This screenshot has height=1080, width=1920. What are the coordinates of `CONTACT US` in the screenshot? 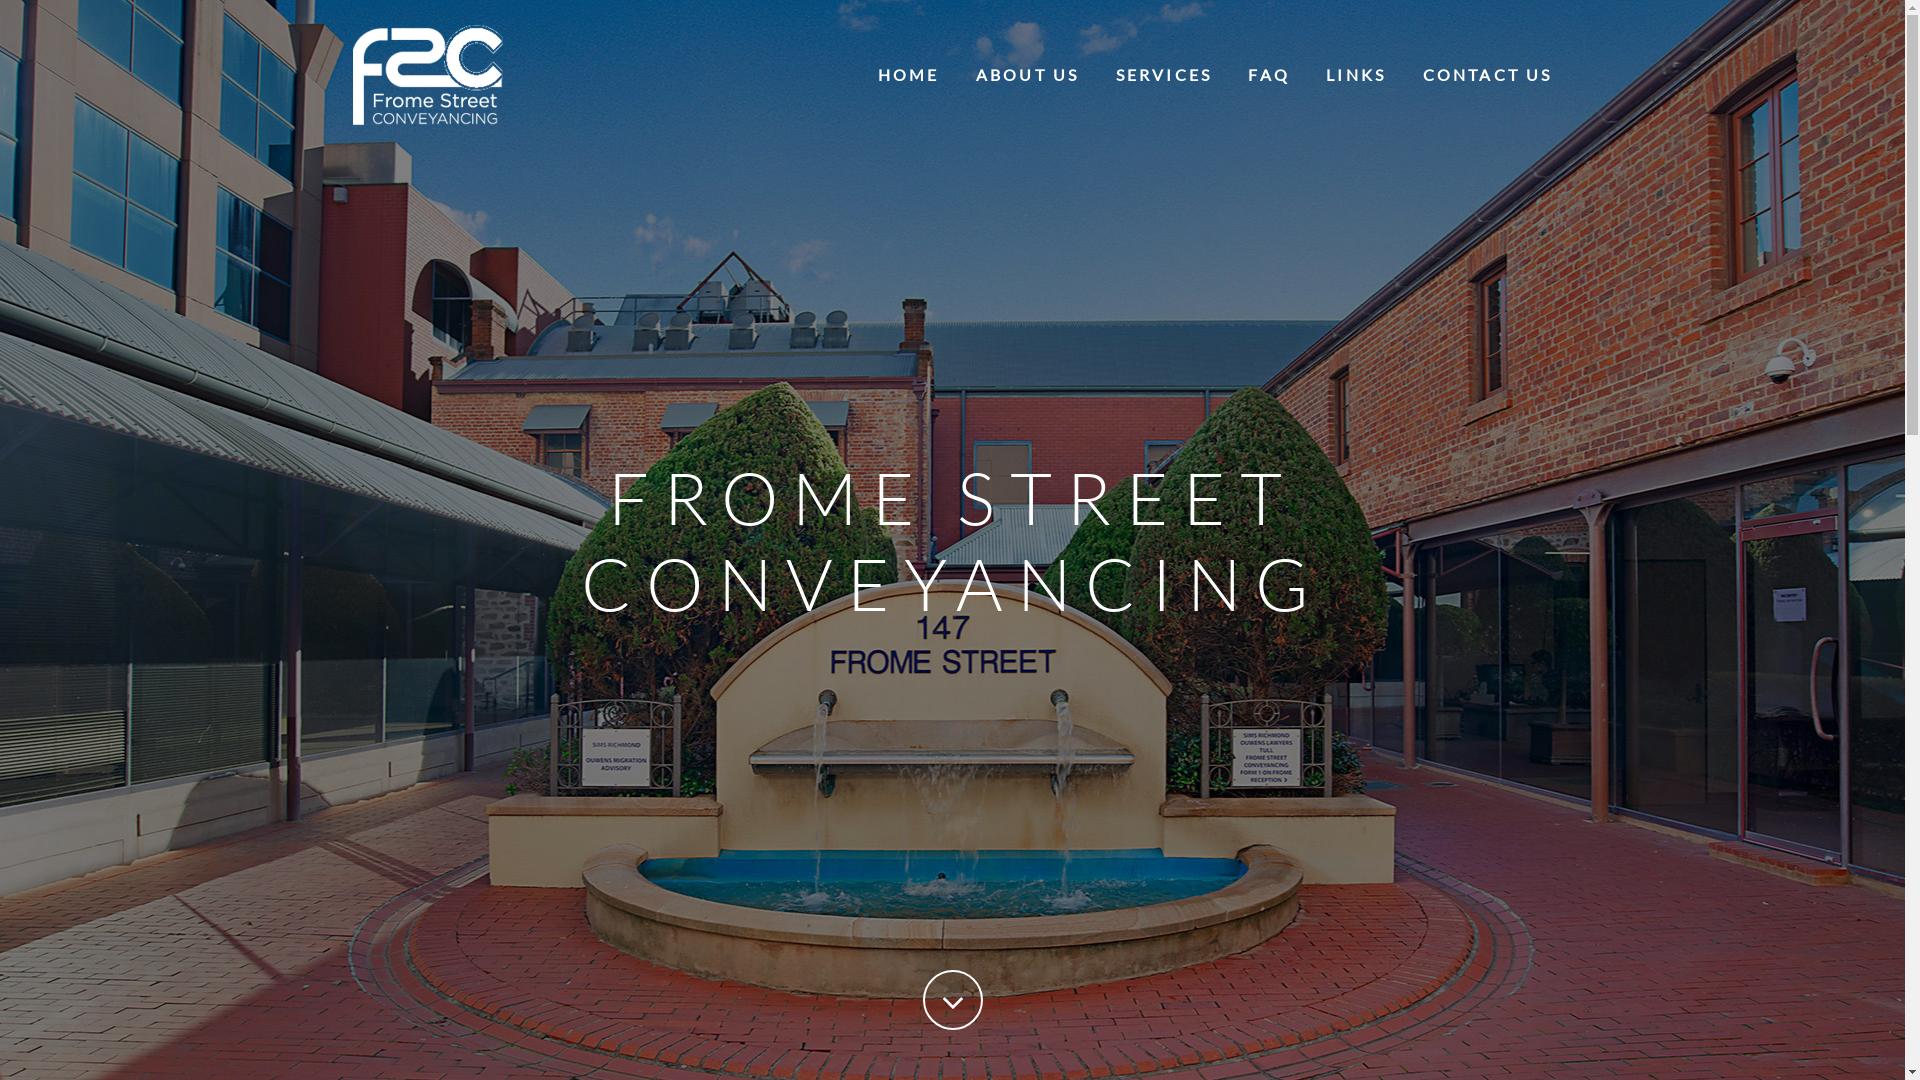 It's located at (1487, 74).